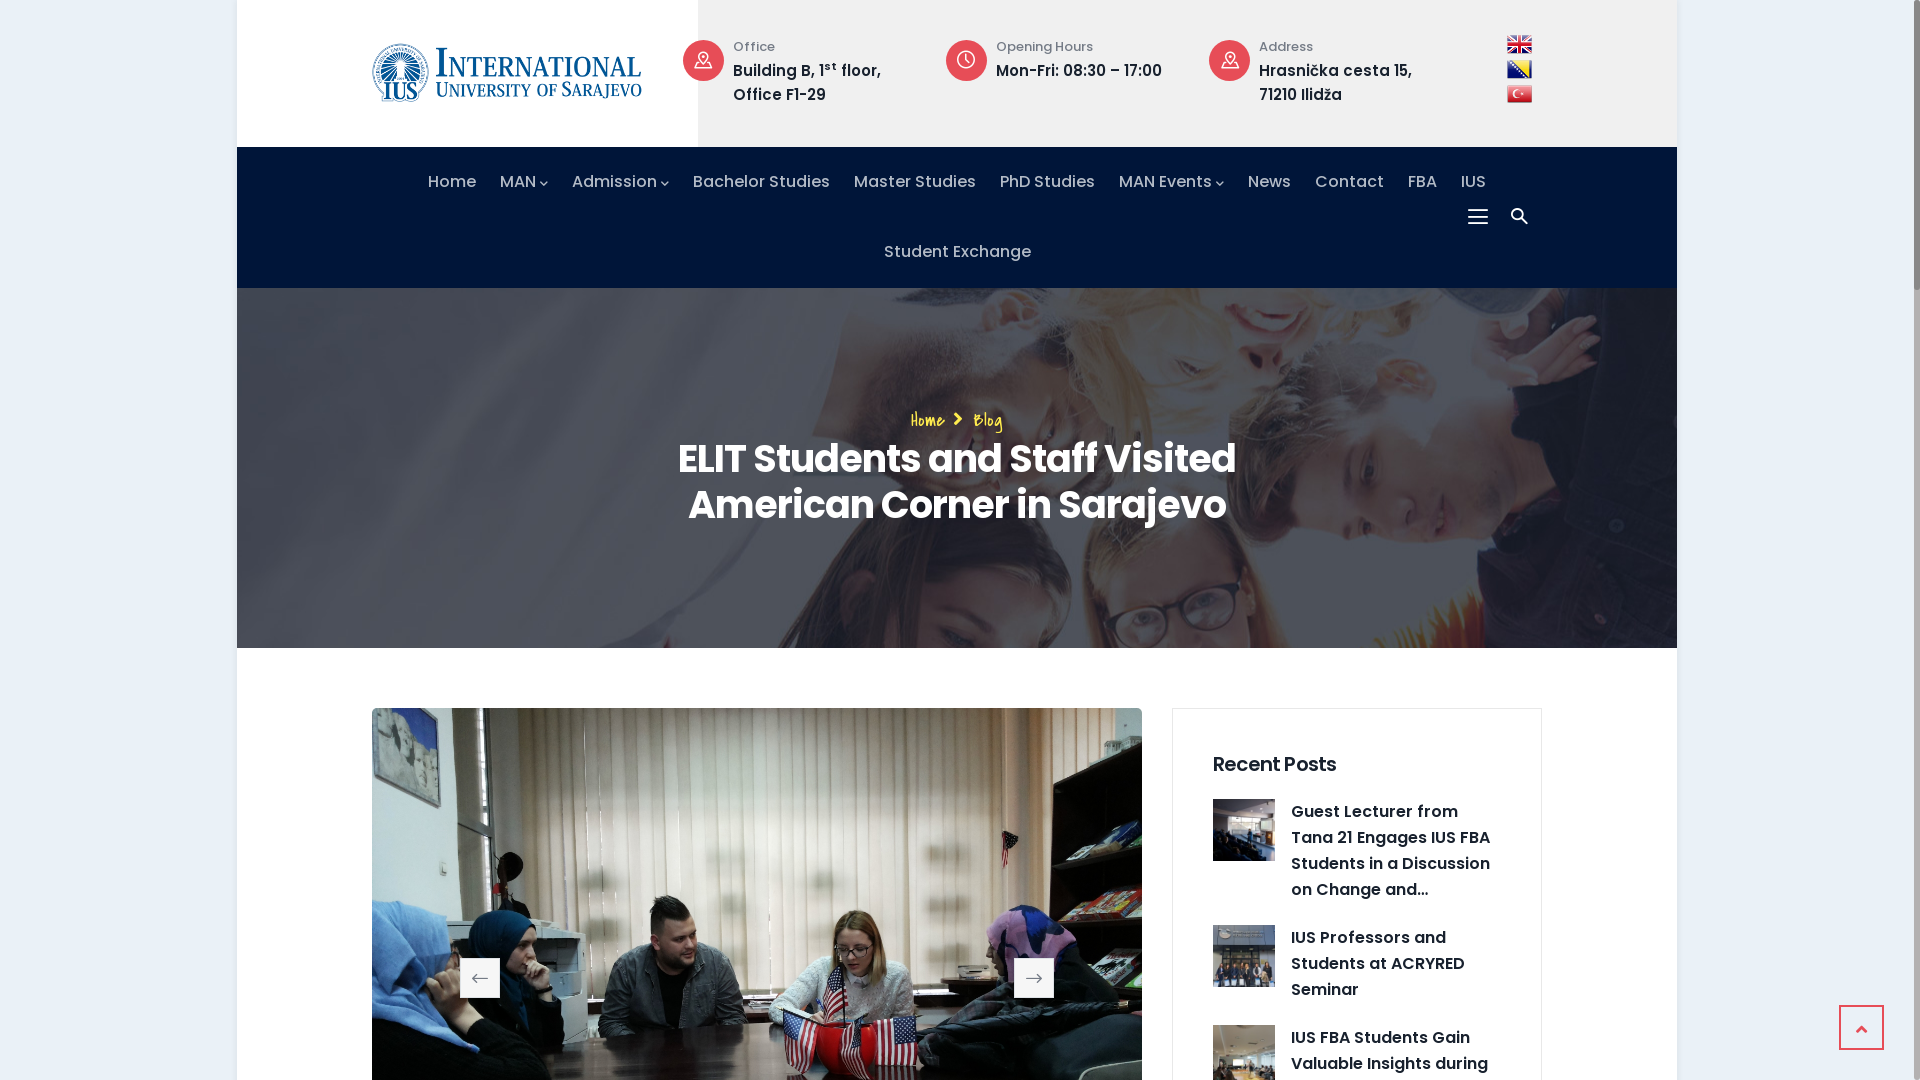  What do you see at coordinates (507, 68) in the screenshot?
I see `Home` at bounding box center [507, 68].